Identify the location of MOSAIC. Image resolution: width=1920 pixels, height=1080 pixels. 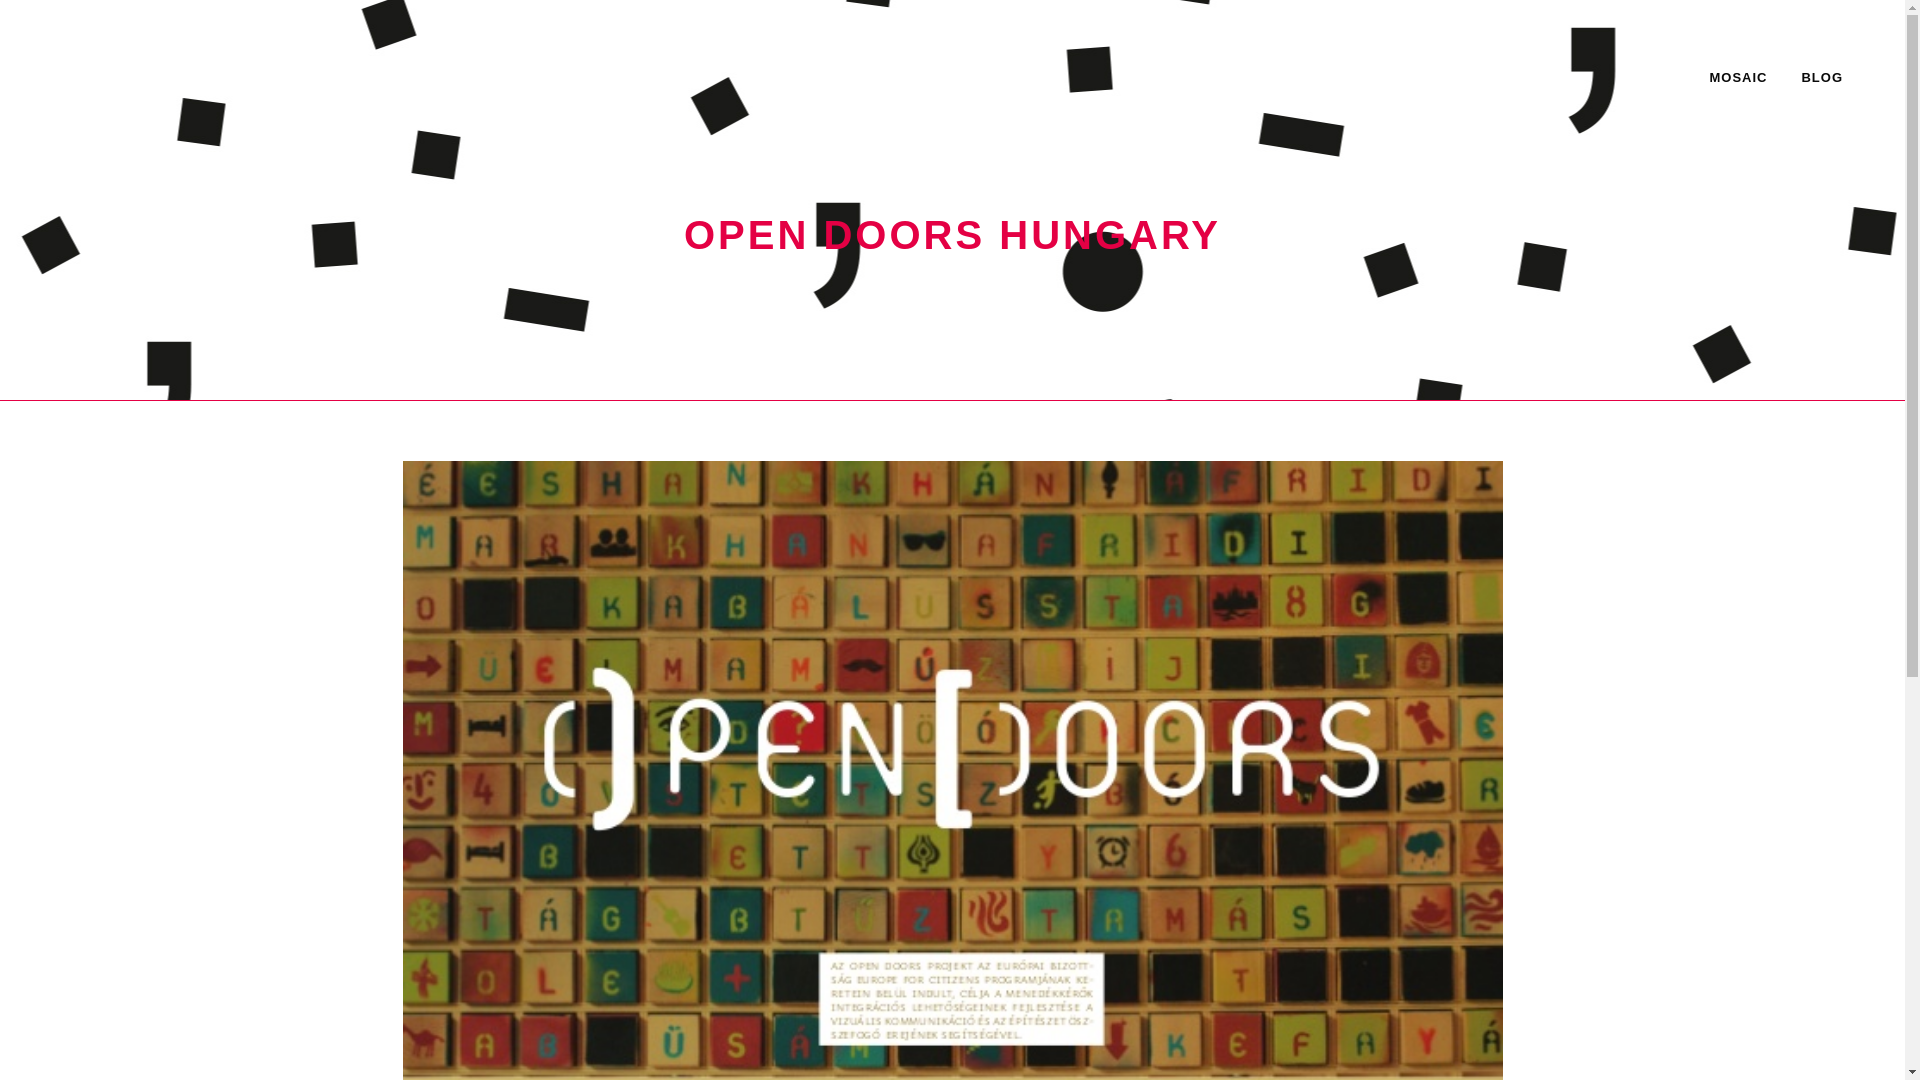
(1737, 78).